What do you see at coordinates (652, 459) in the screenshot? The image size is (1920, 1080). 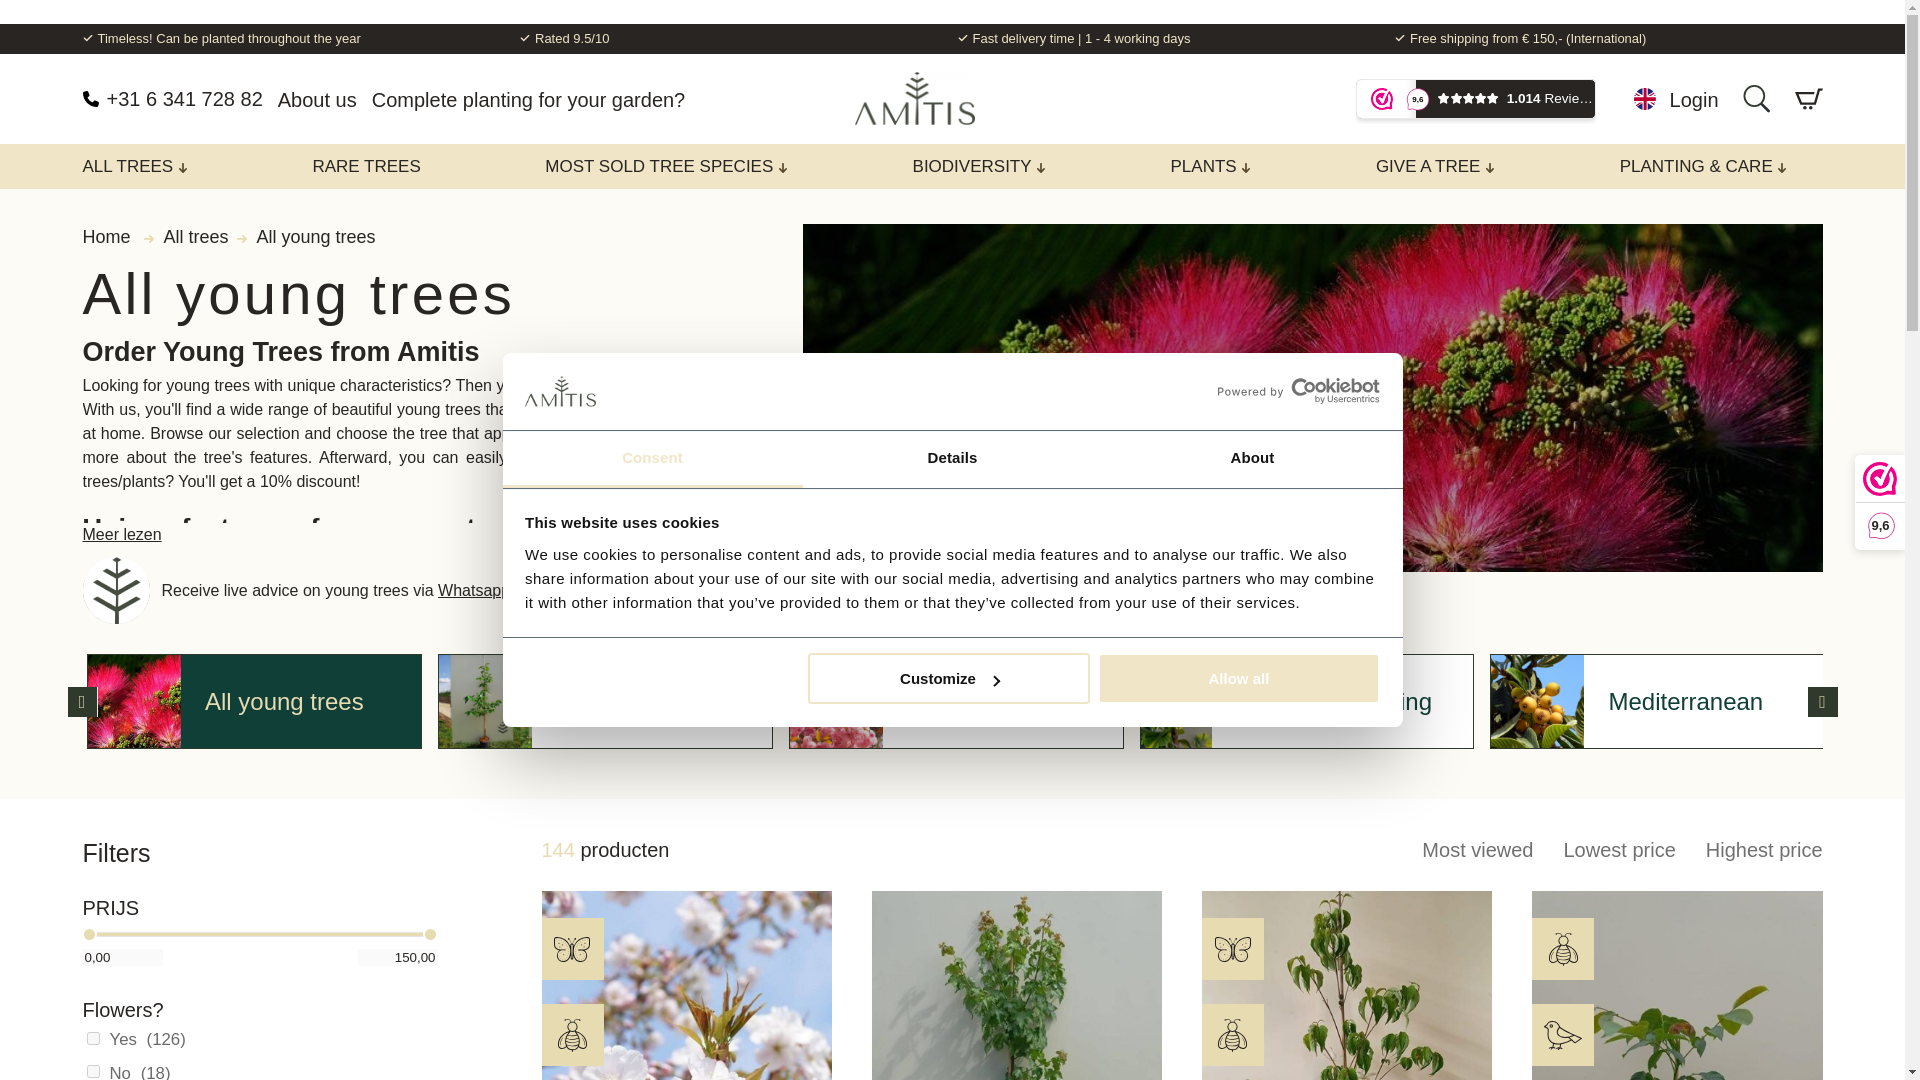 I see `Consent` at bounding box center [652, 459].